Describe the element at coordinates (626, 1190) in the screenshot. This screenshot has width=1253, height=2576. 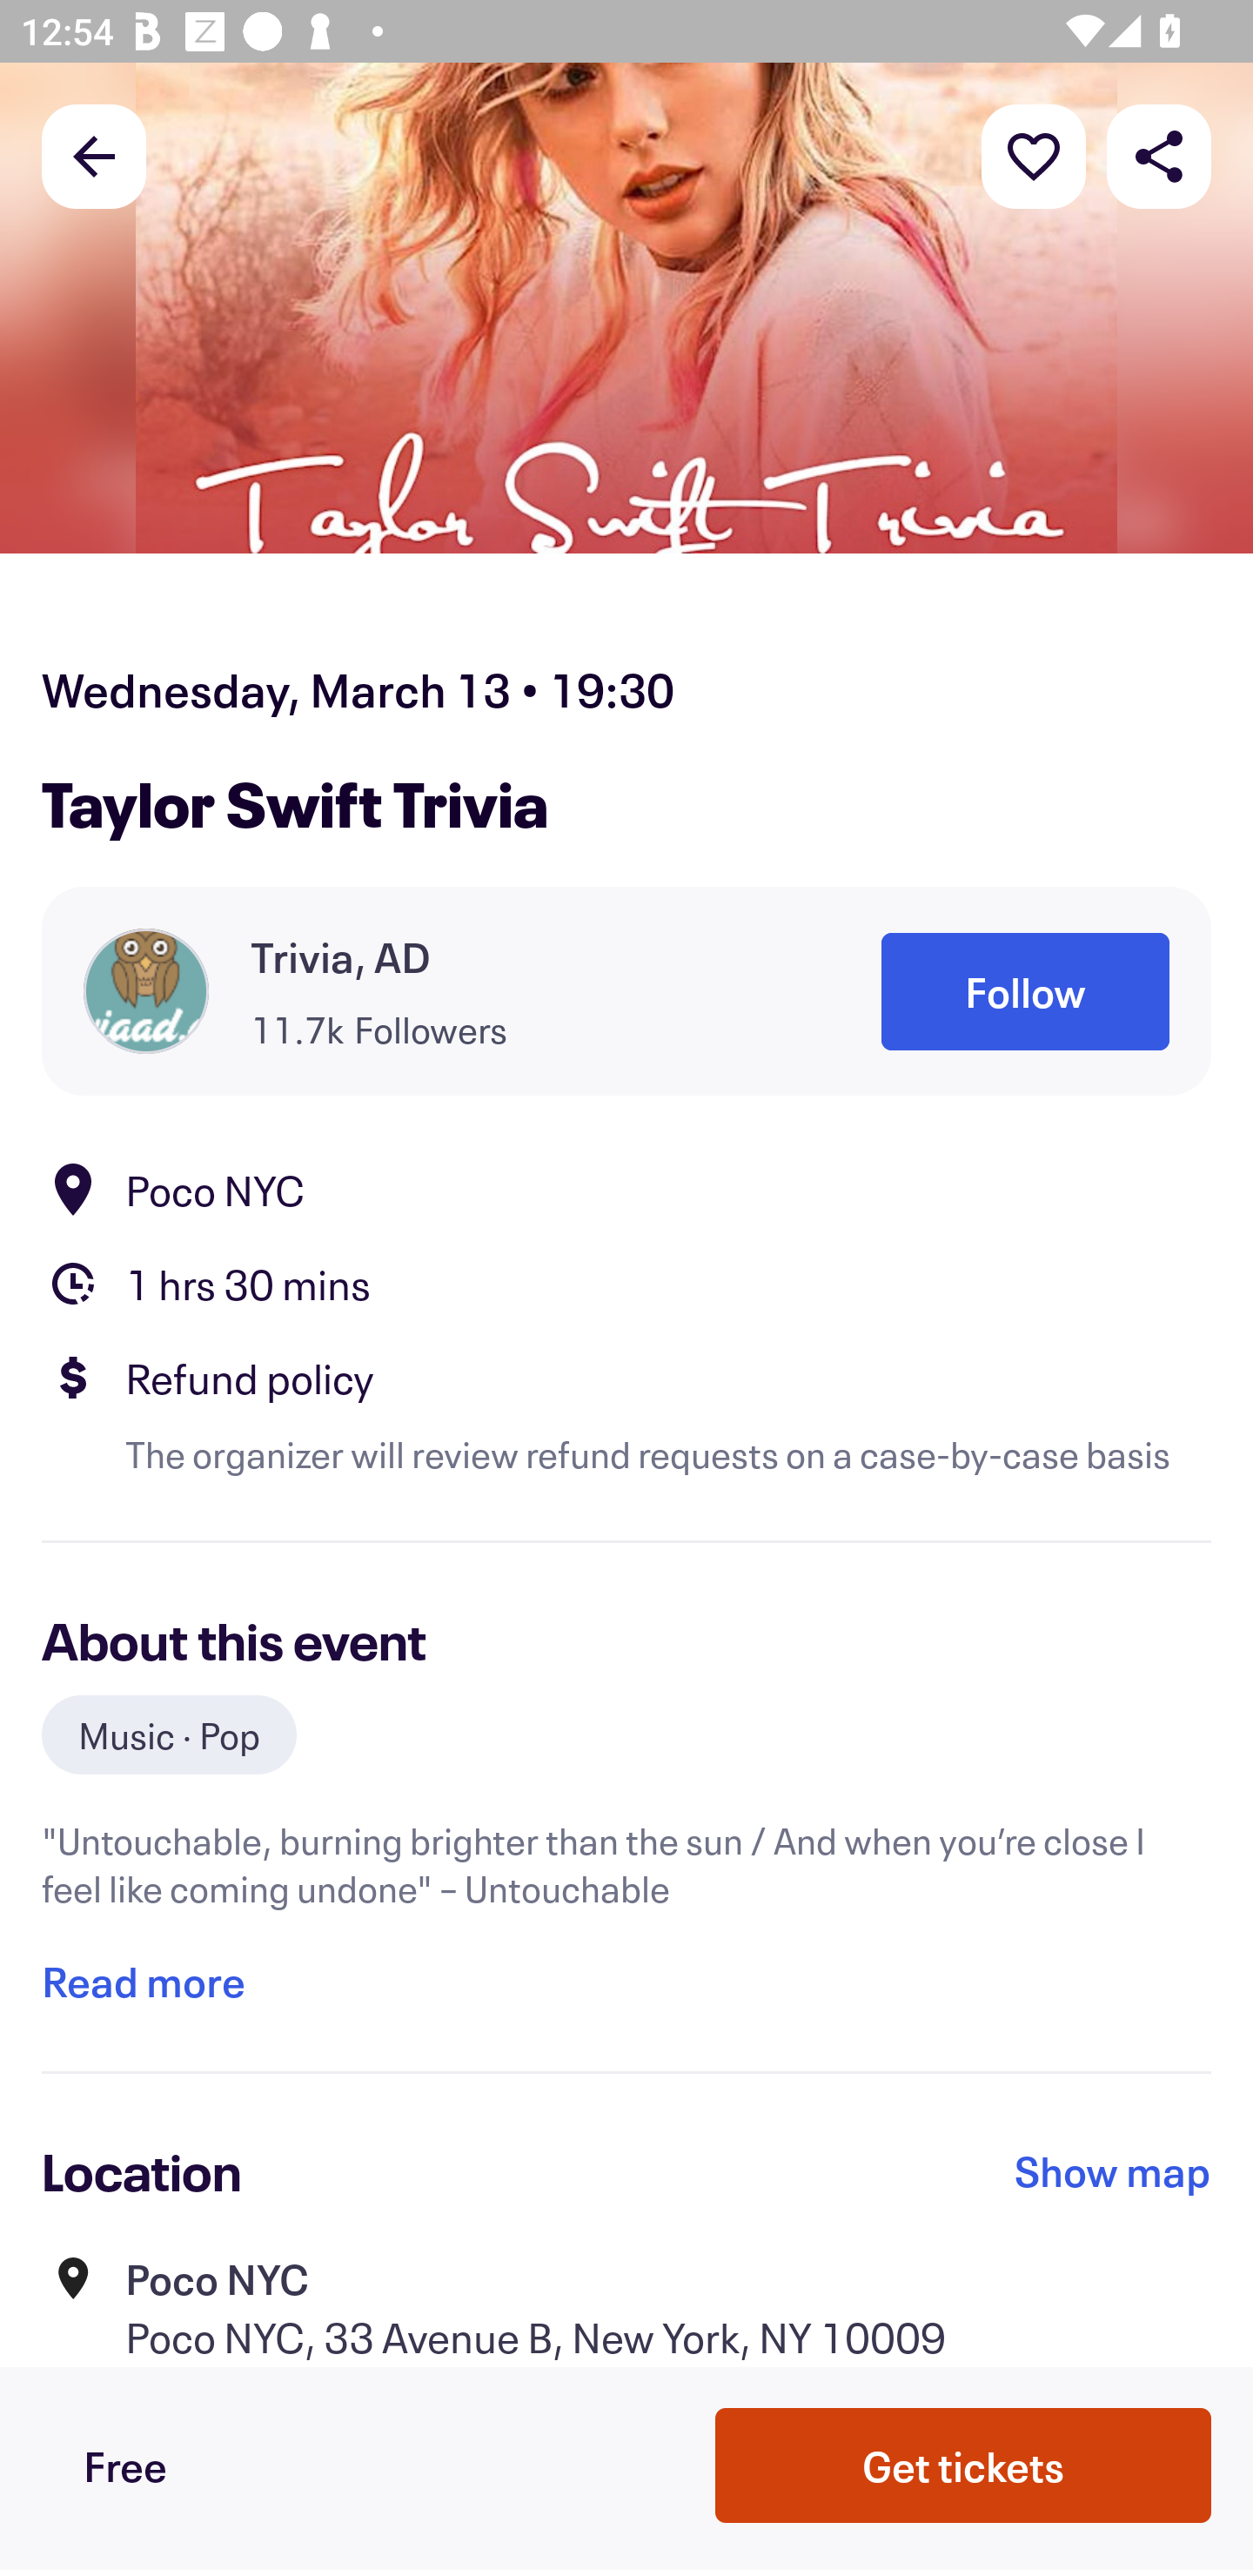
I see `Location Poco NYC` at that location.